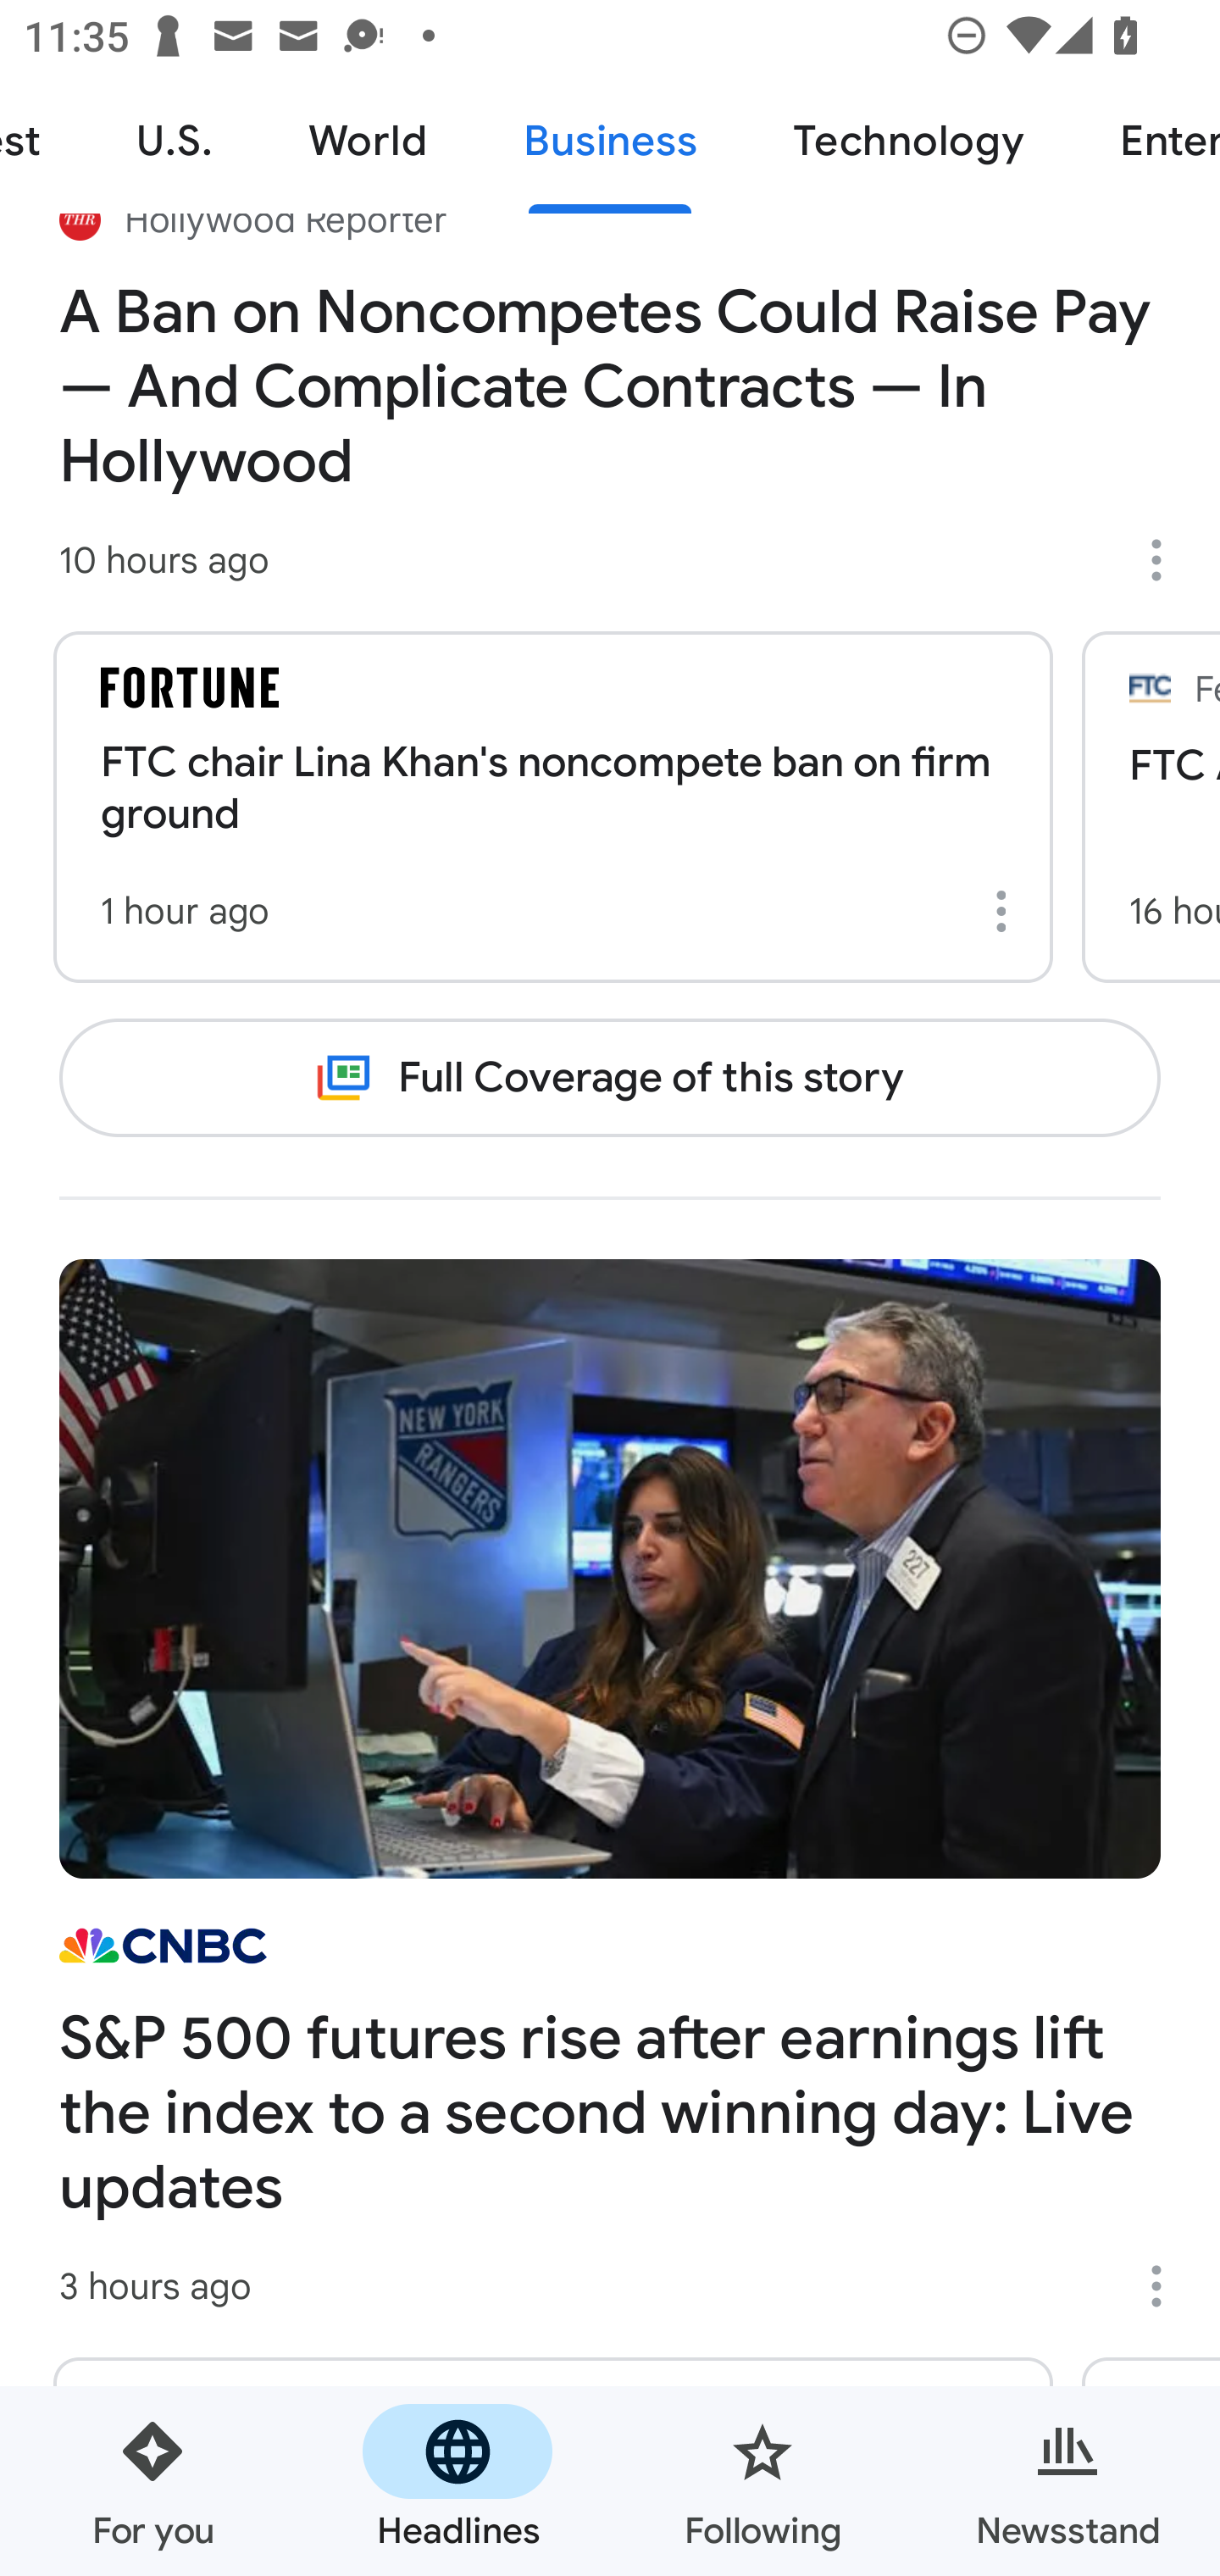 The image size is (1220, 2576). I want to click on More options, so click(1167, 559).